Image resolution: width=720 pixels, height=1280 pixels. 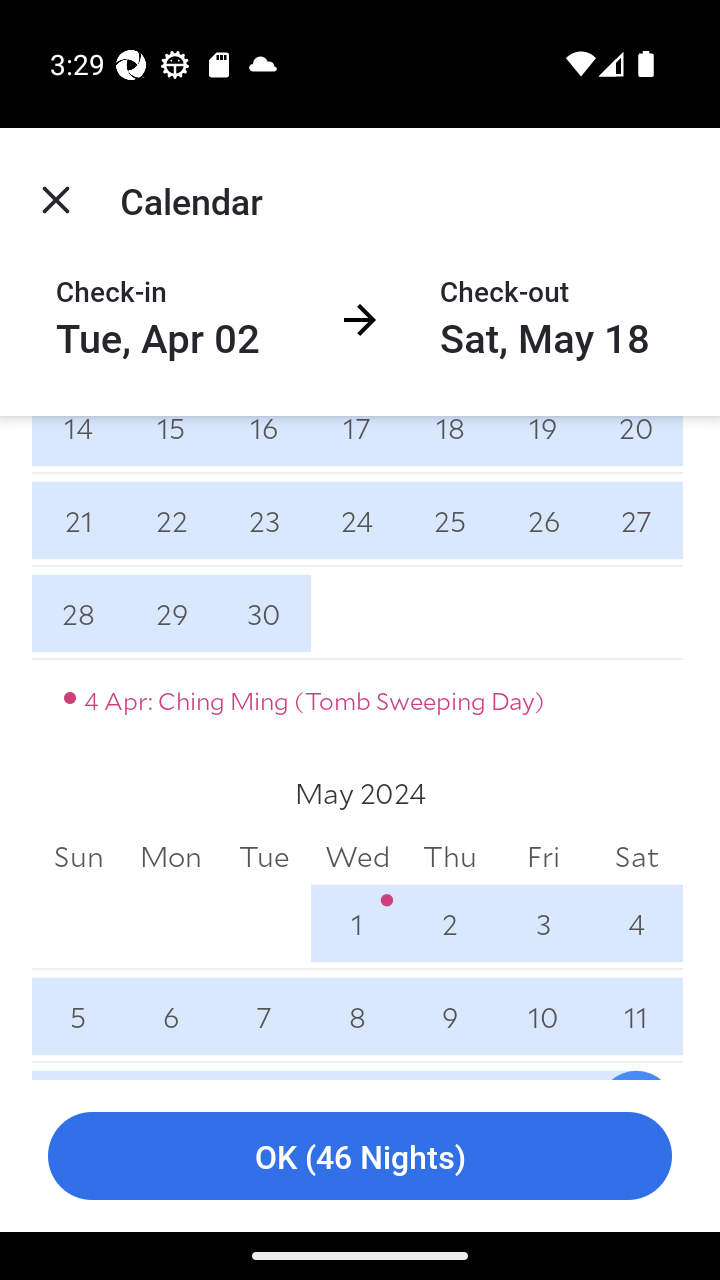 I want to click on 24 24 April 2024, so click(x=357, y=520).